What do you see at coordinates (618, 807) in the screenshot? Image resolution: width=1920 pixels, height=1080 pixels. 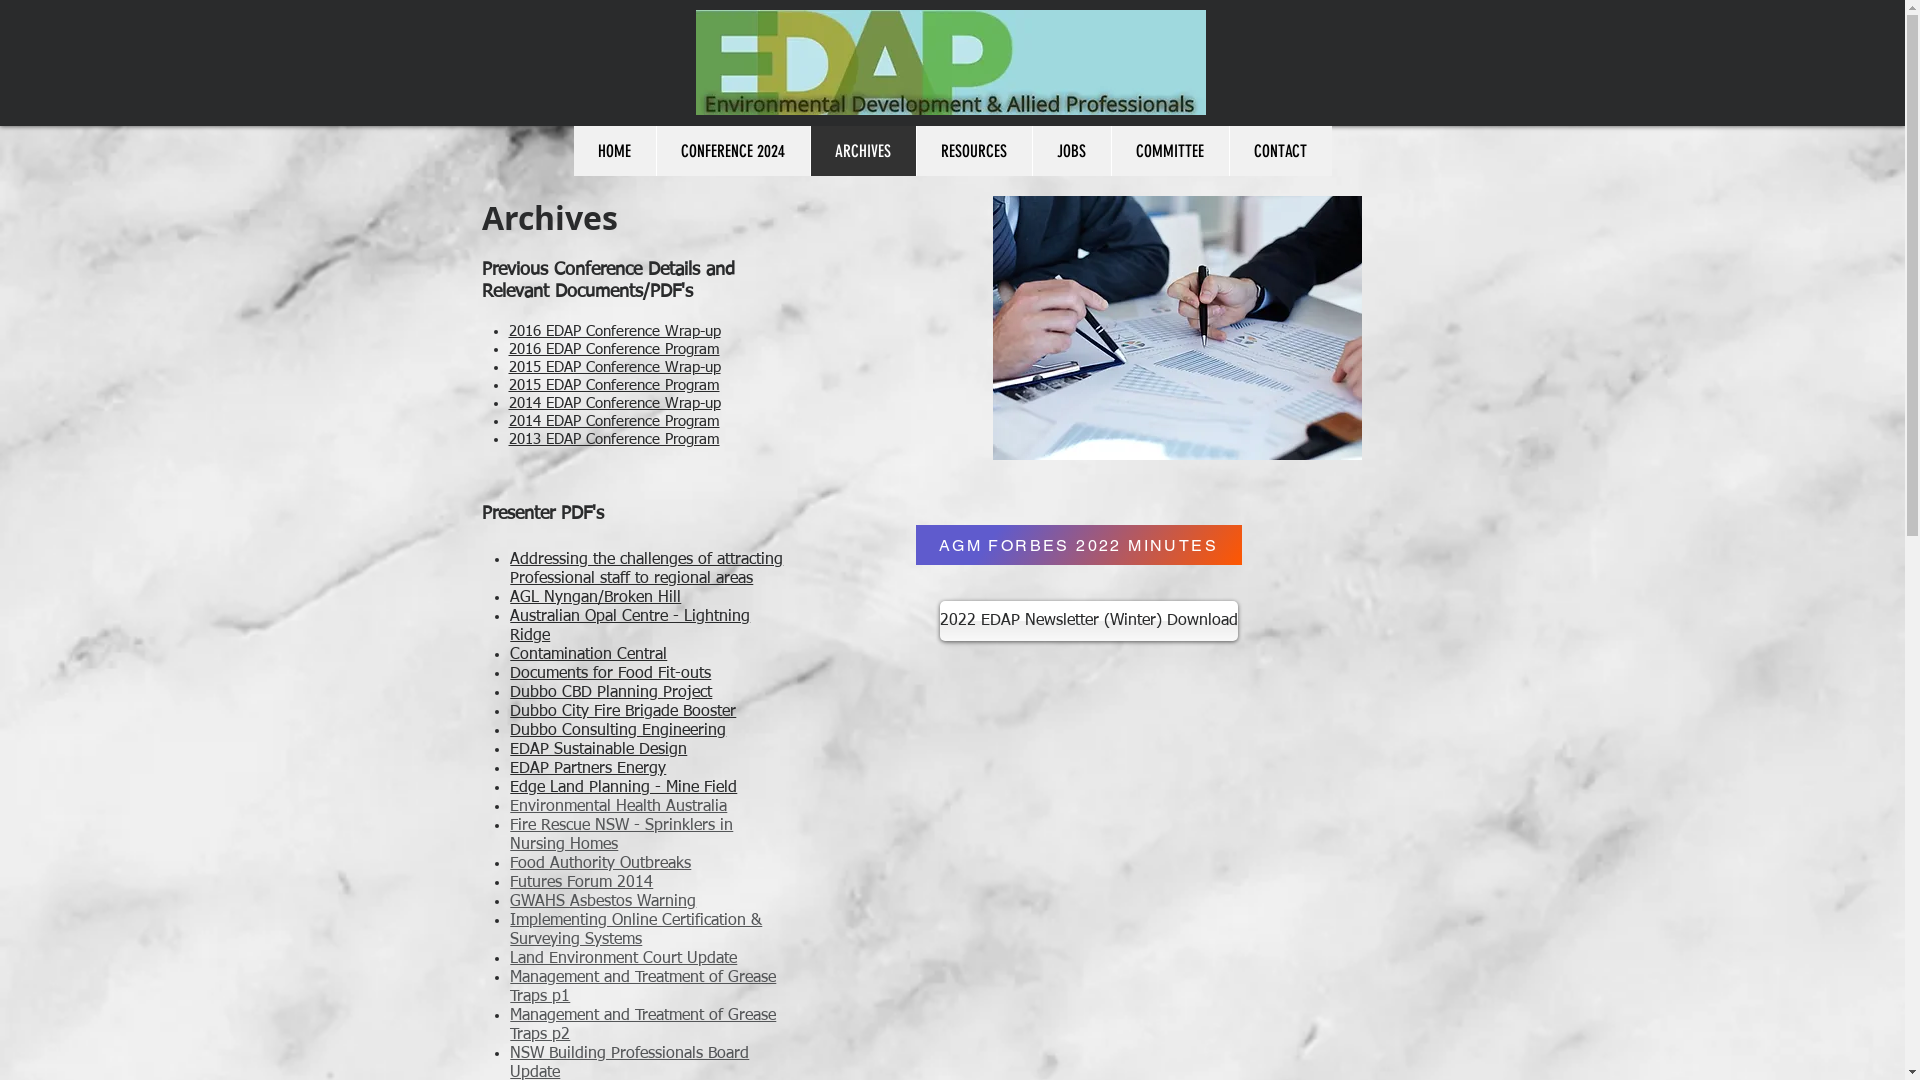 I see `Environmental Health Australia` at bounding box center [618, 807].